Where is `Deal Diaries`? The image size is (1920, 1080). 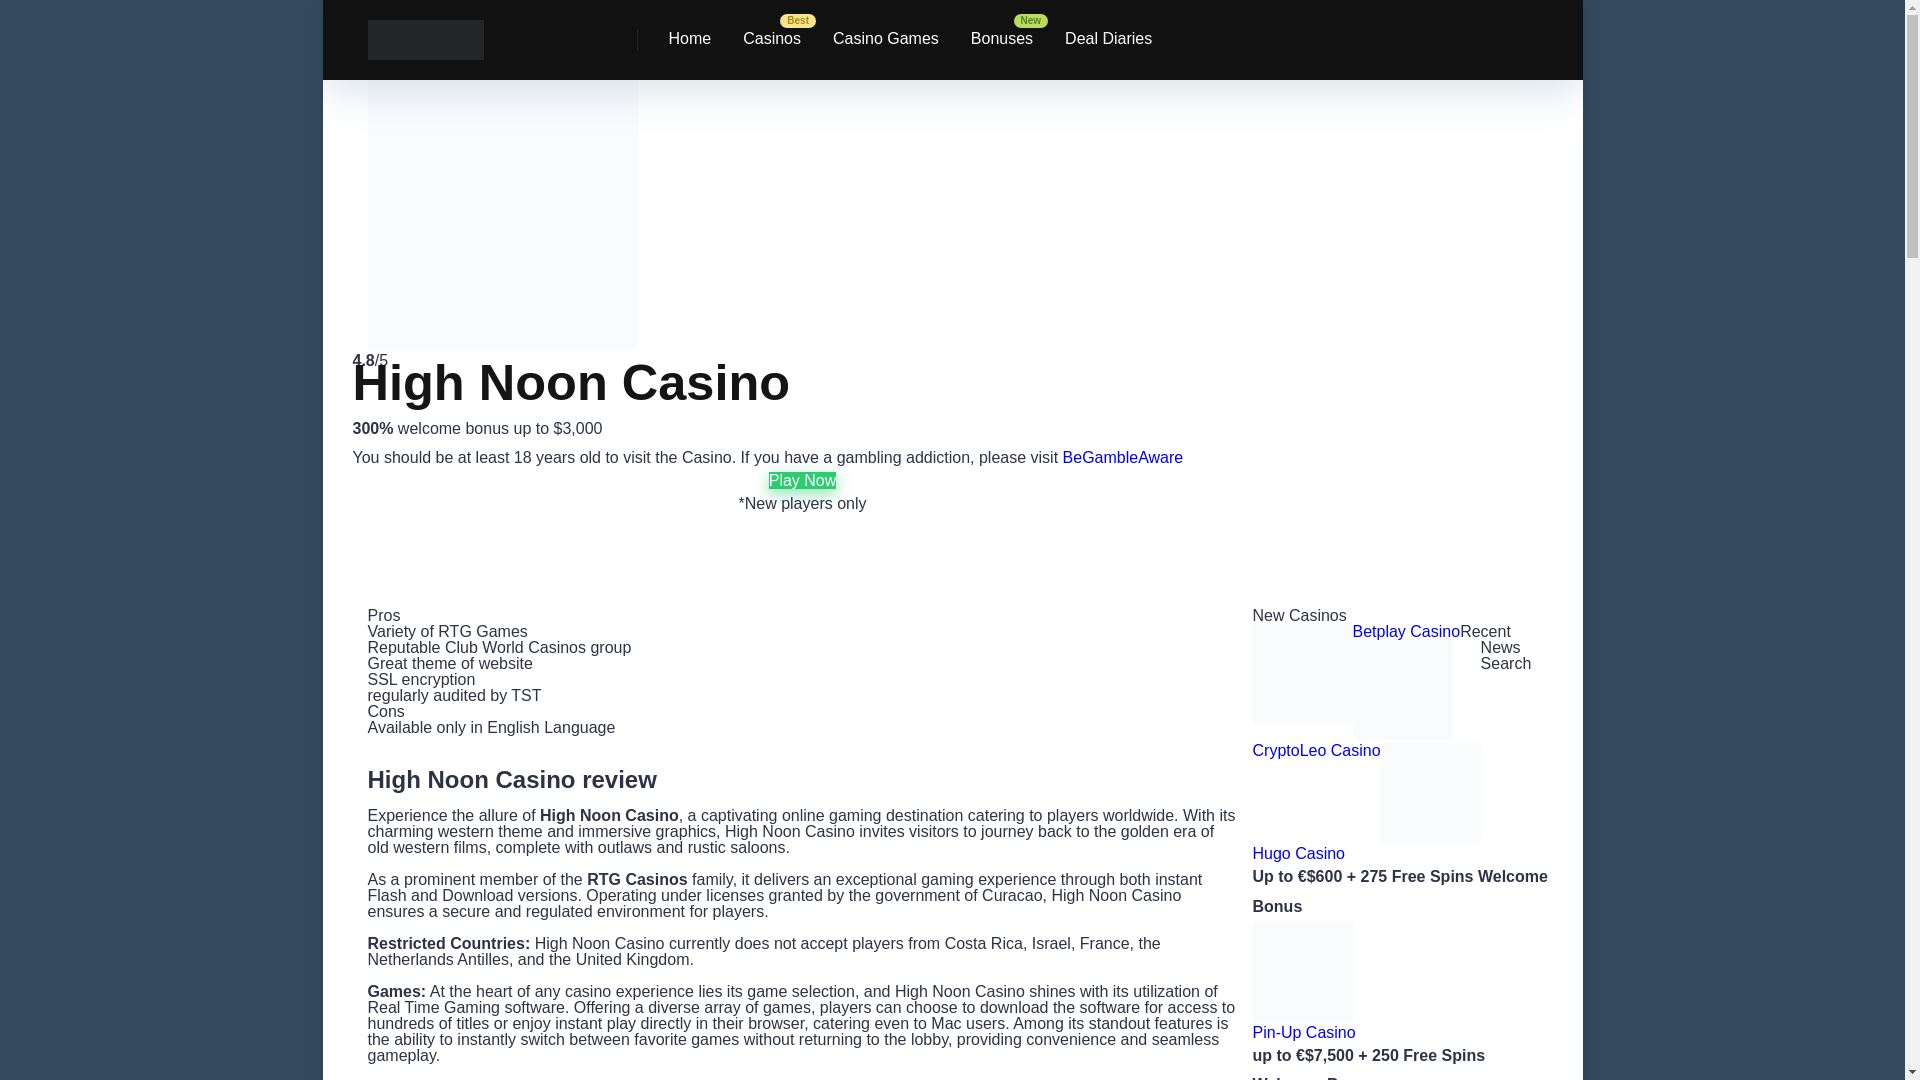 Deal Diaries is located at coordinates (1108, 40).